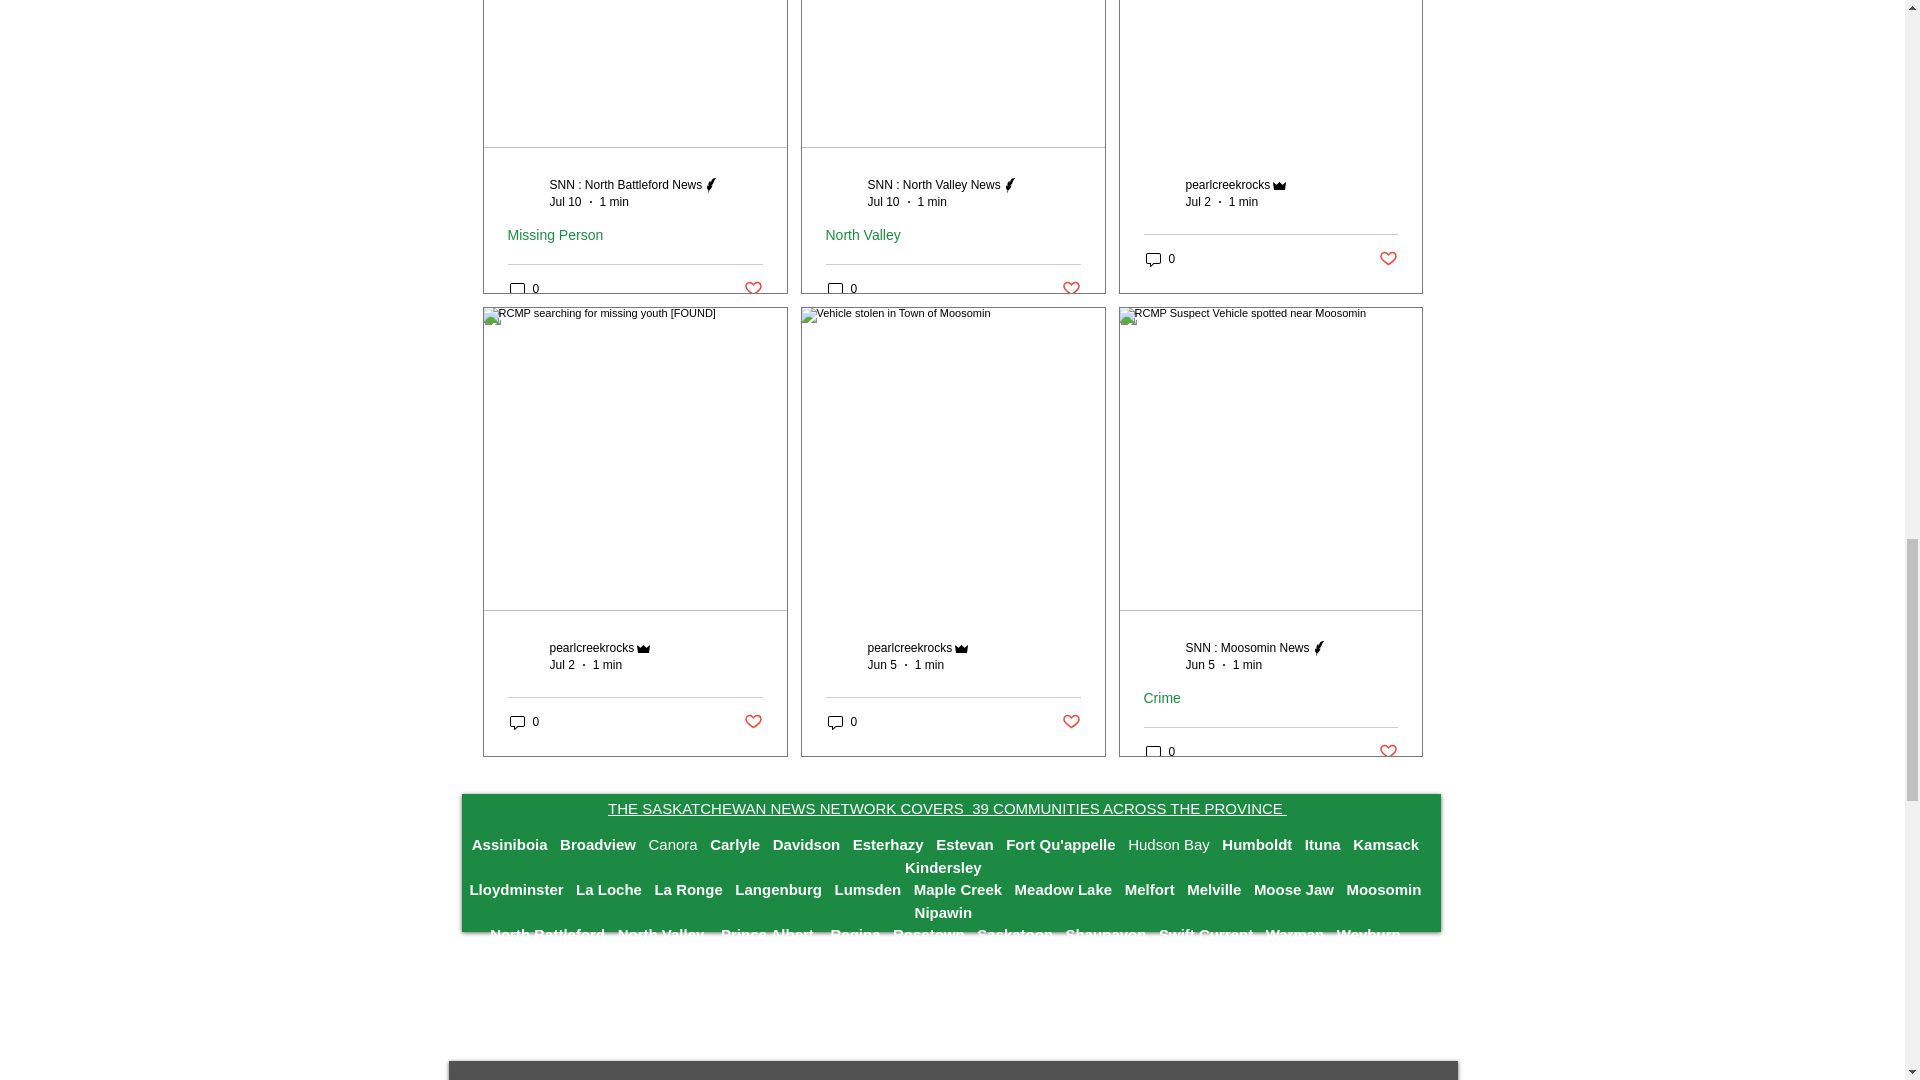 The image size is (1920, 1080). What do you see at coordinates (884, 202) in the screenshot?
I see `Jul 10` at bounding box center [884, 202].